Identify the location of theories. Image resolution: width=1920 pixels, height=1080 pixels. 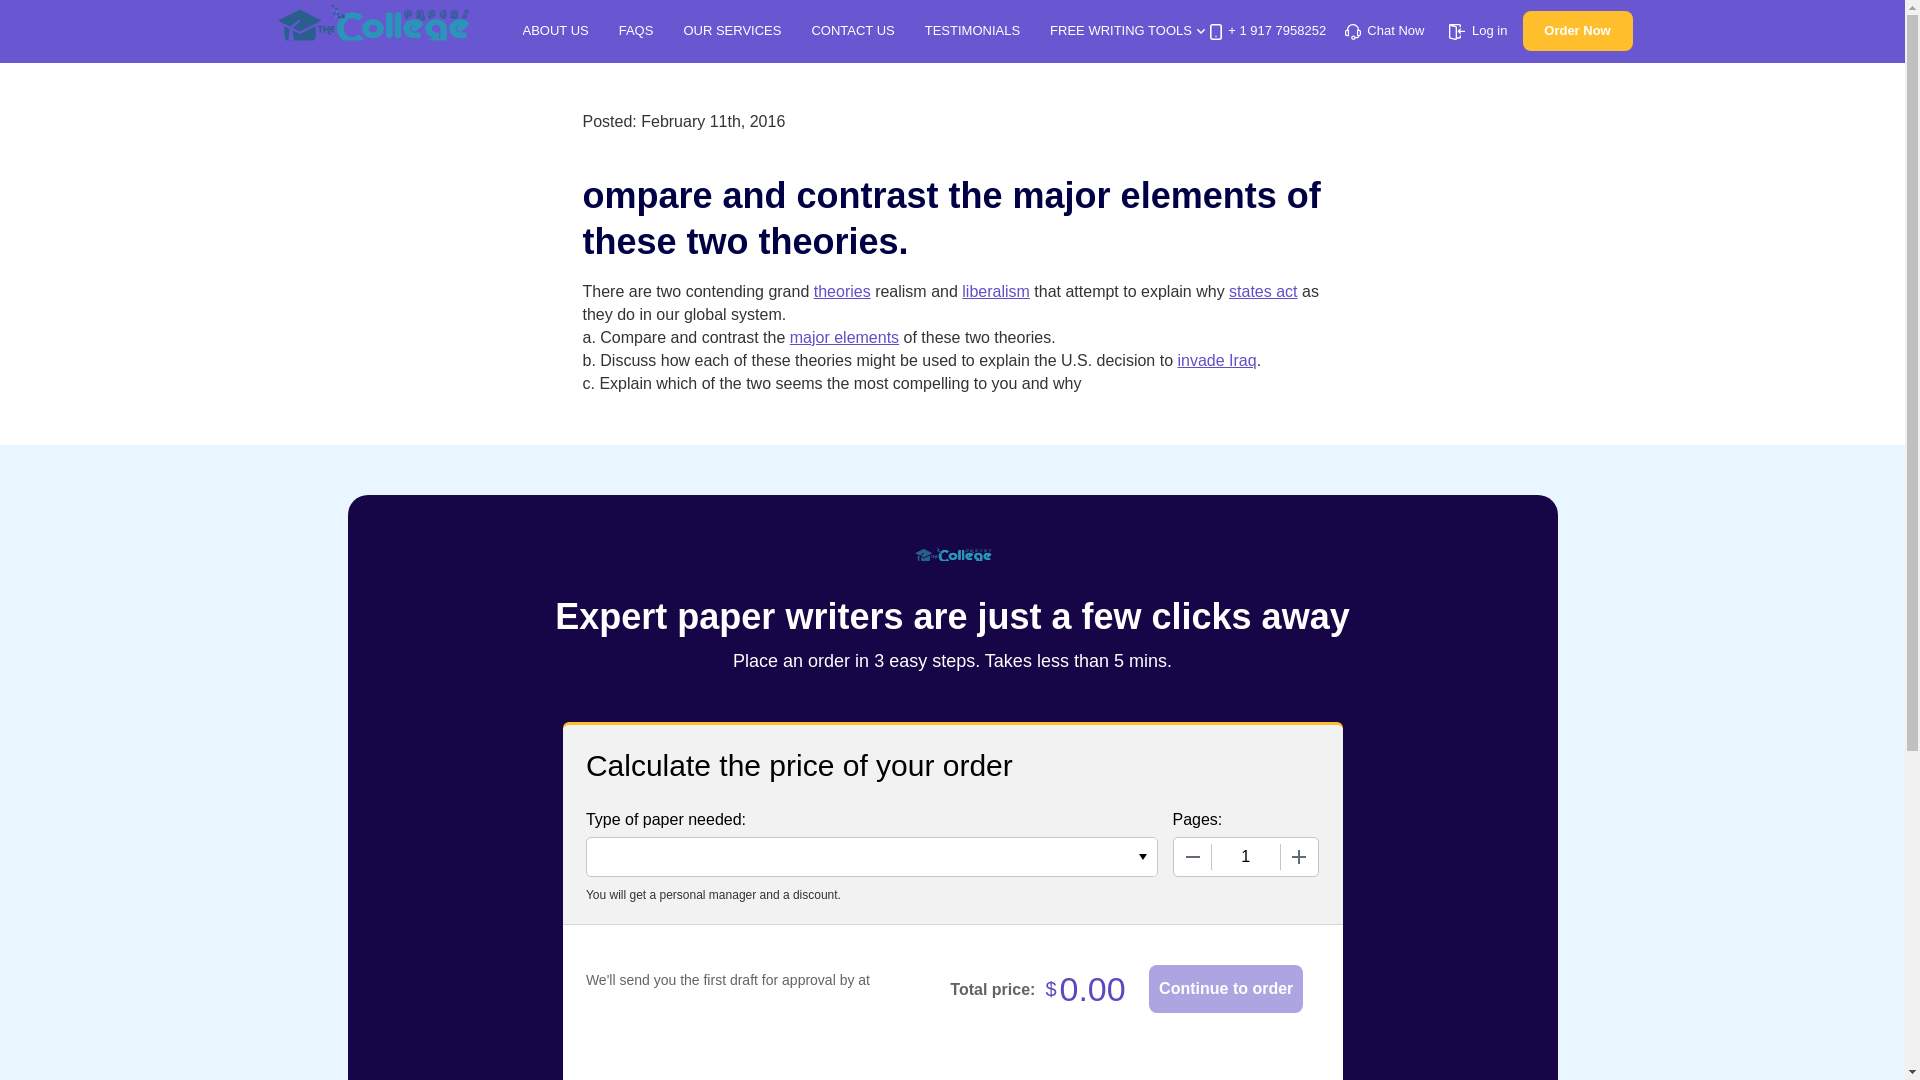
(842, 291).